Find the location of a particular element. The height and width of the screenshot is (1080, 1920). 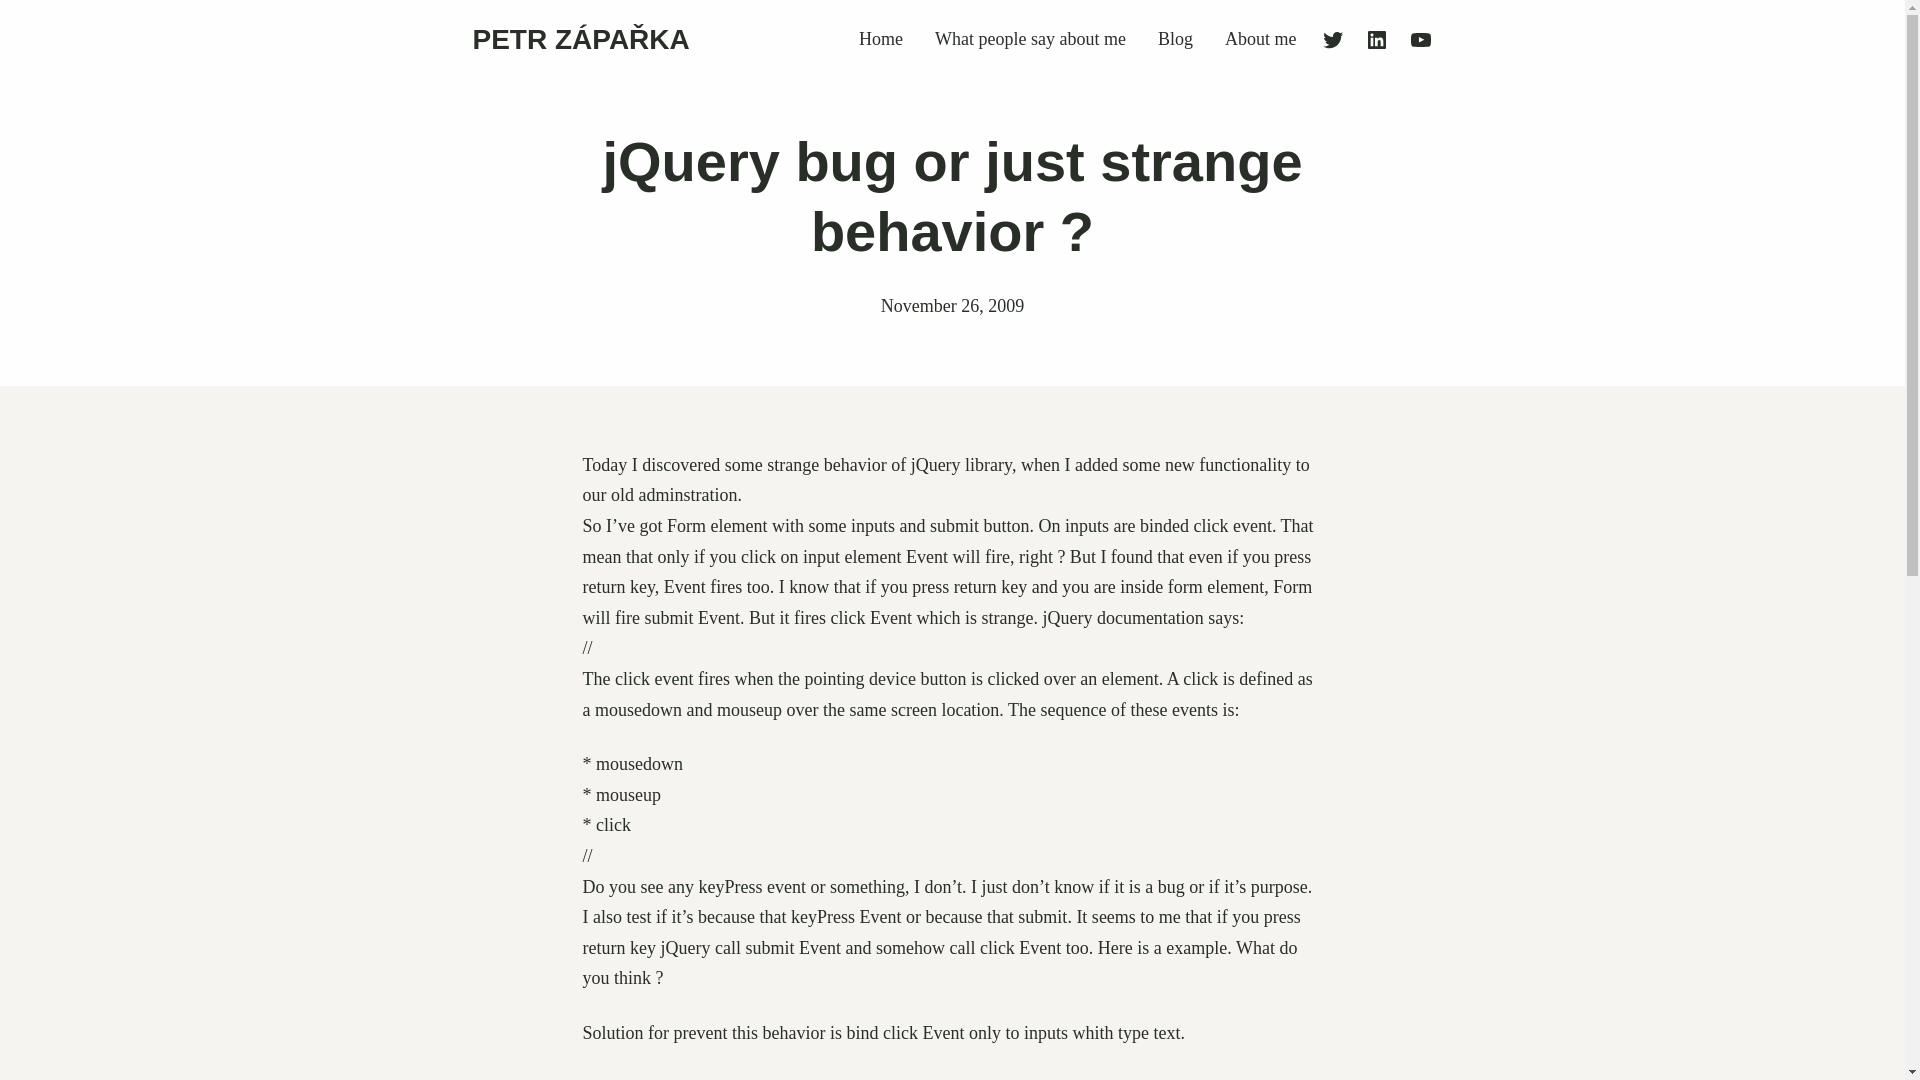

PETR ZAPARKA Twitter is located at coordinates (1332, 40).